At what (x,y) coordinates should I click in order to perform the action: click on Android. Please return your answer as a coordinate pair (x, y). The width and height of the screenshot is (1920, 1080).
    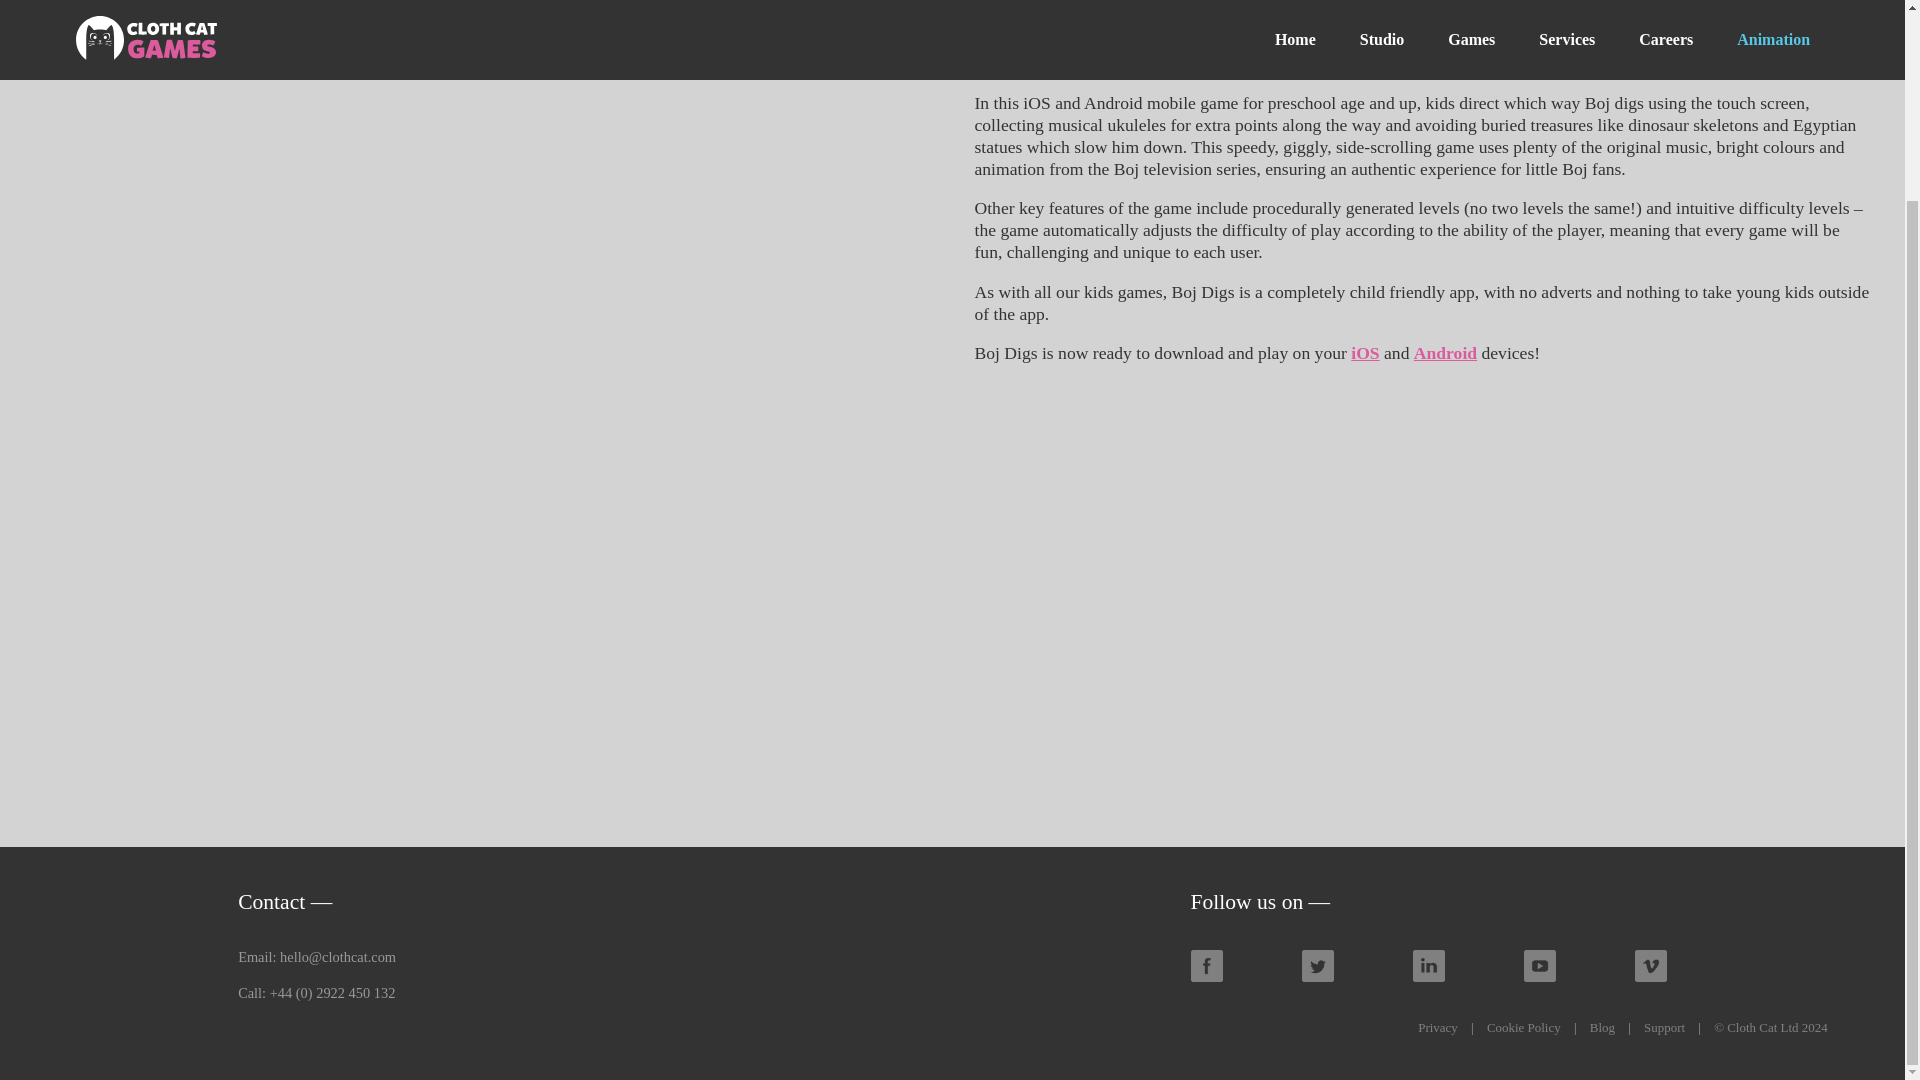
    Looking at the image, I should click on (1444, 352).